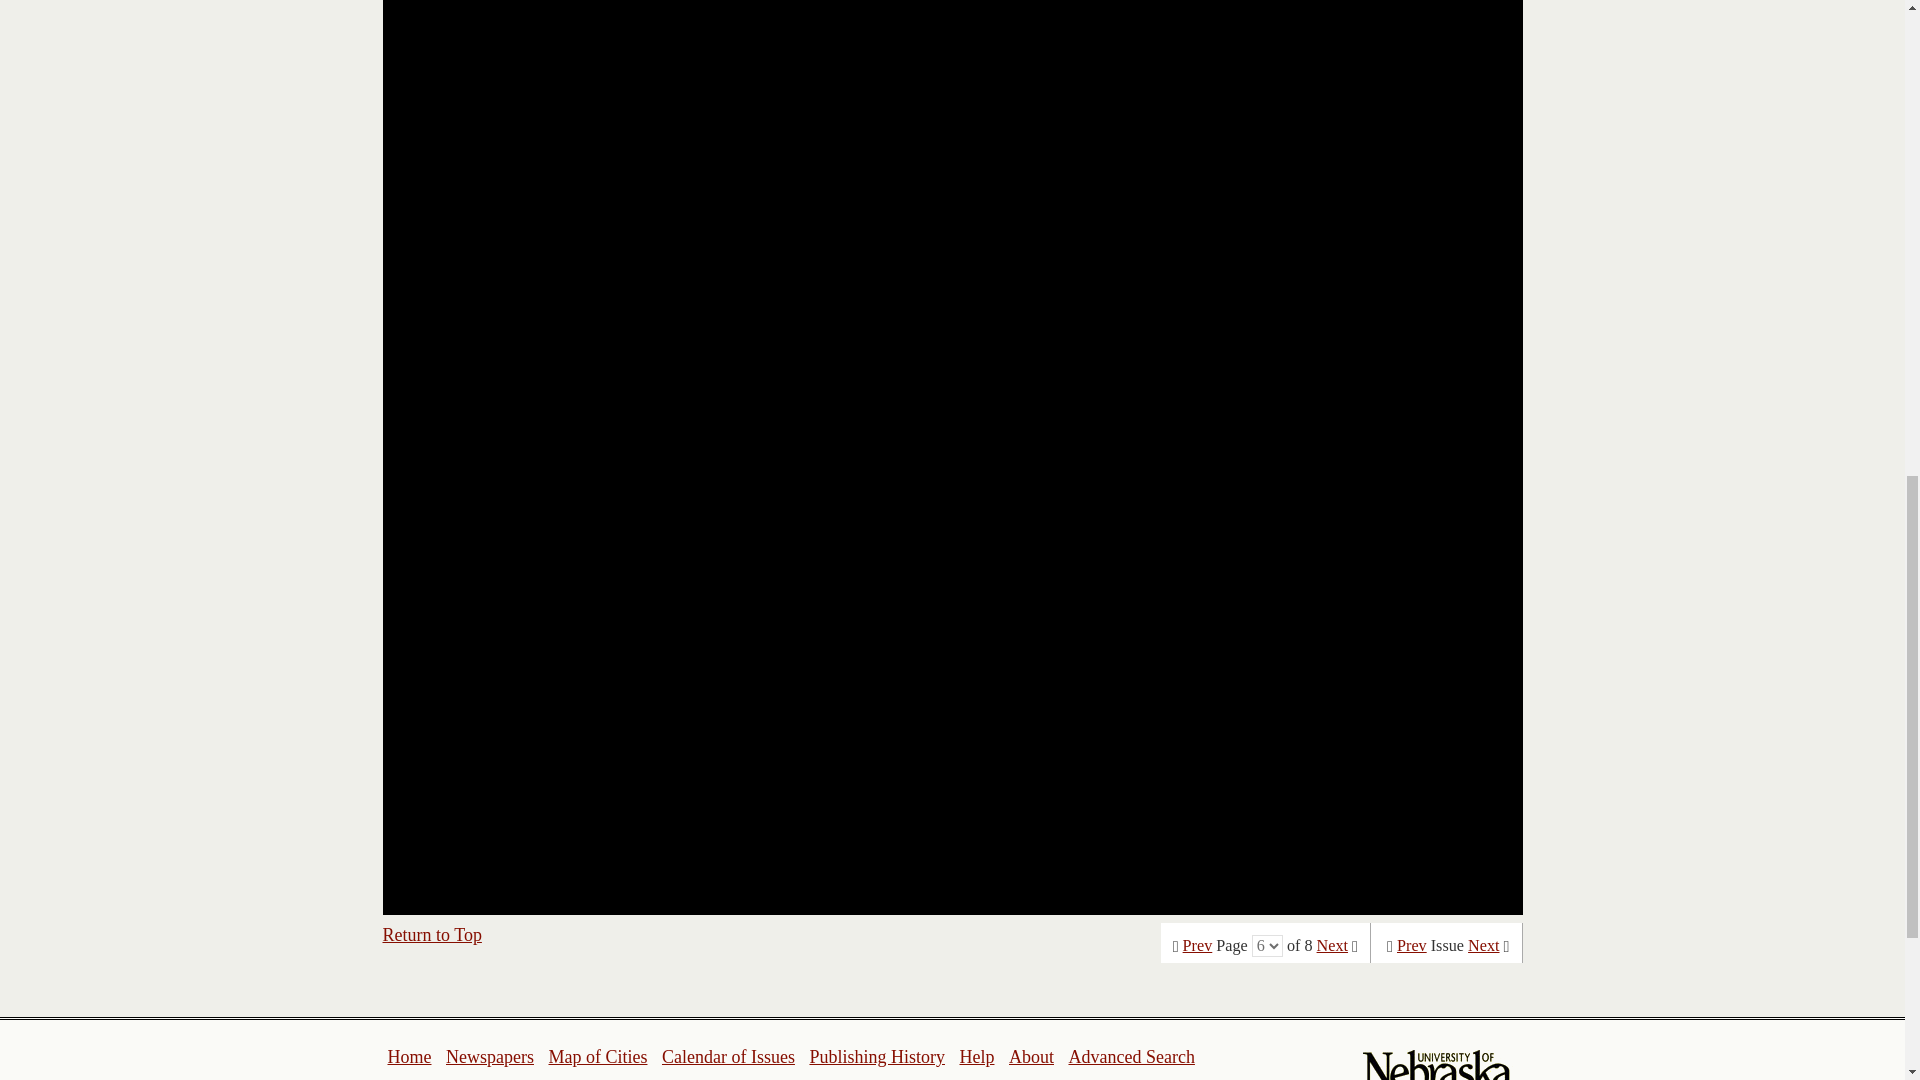 Image resolution: width=1920 pixels, height=1080 pixels. What do you see at coordinates (976, 1056) in the screenshot?
I see `Help` at bounding box center [976, 1056].